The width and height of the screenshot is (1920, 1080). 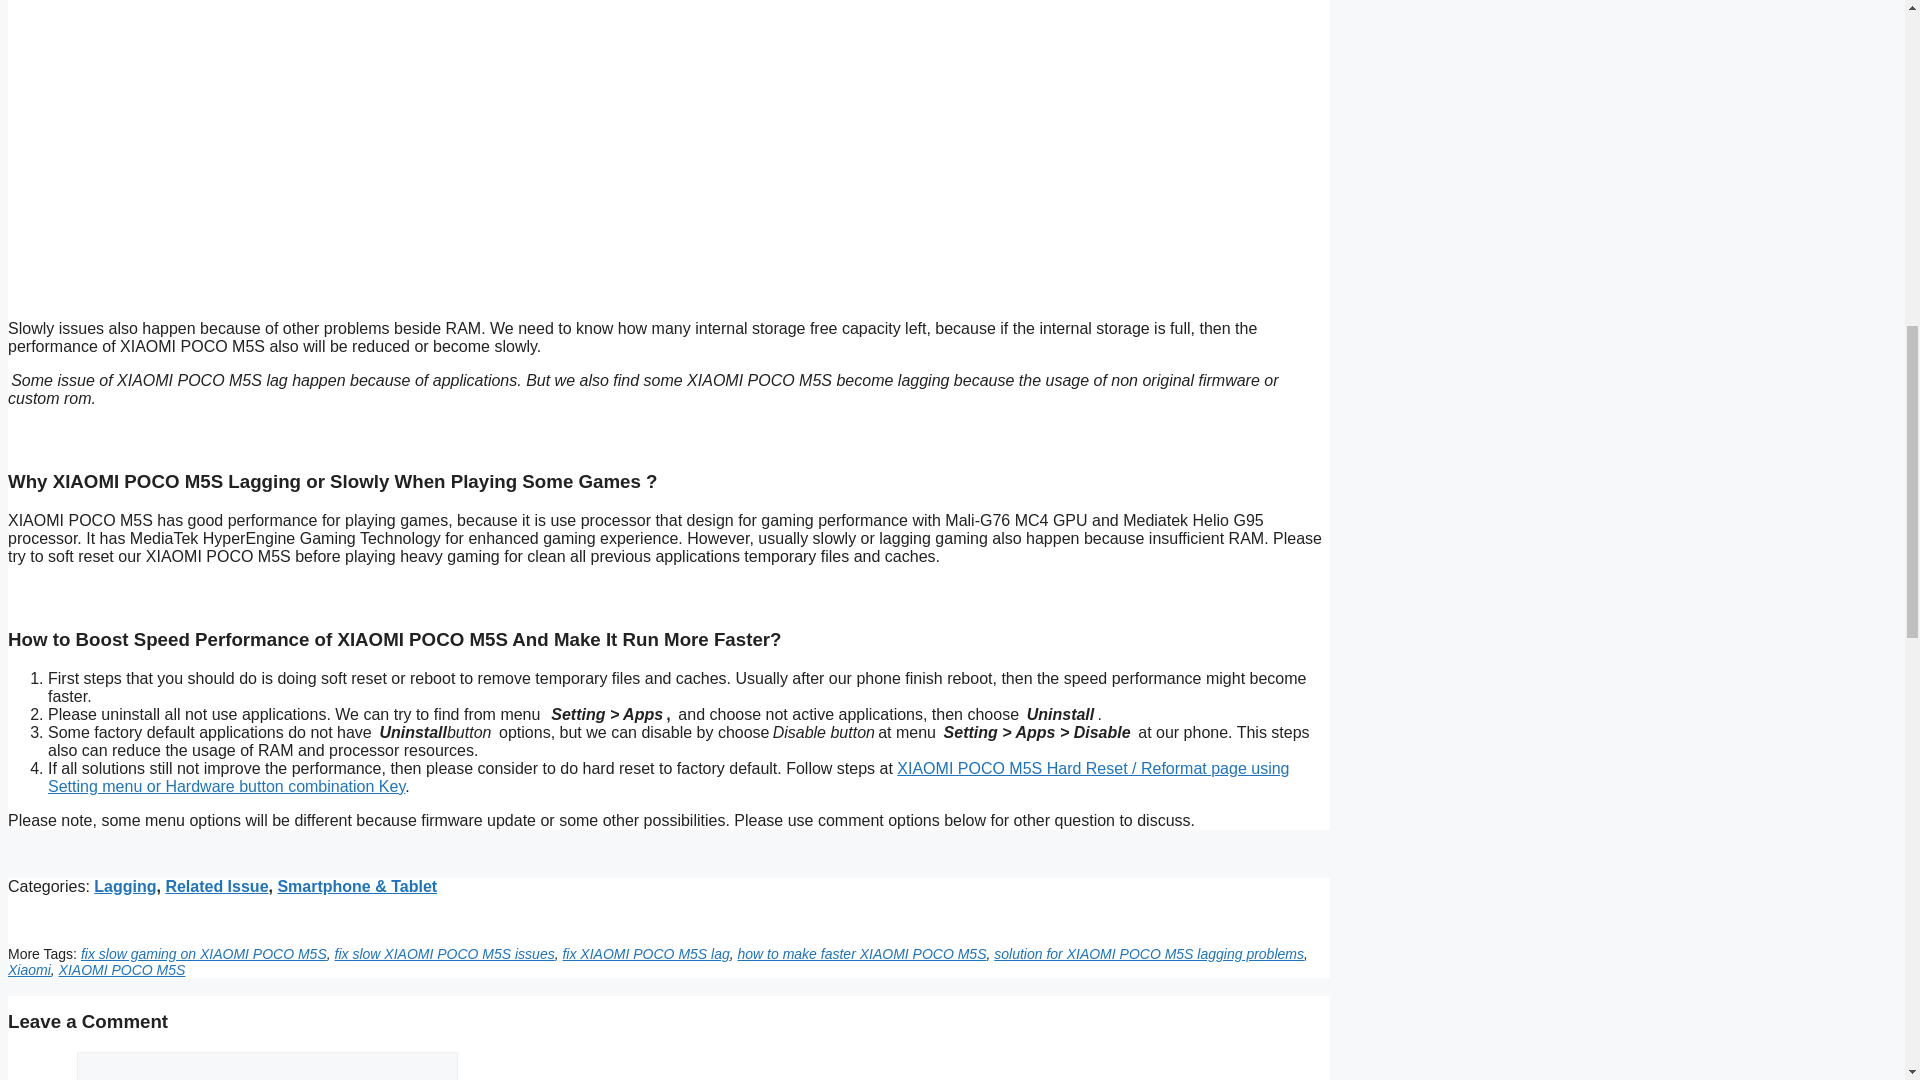 I want to click on how to make faster XIAOMI POCO M5S, so click(x=862, y=954).